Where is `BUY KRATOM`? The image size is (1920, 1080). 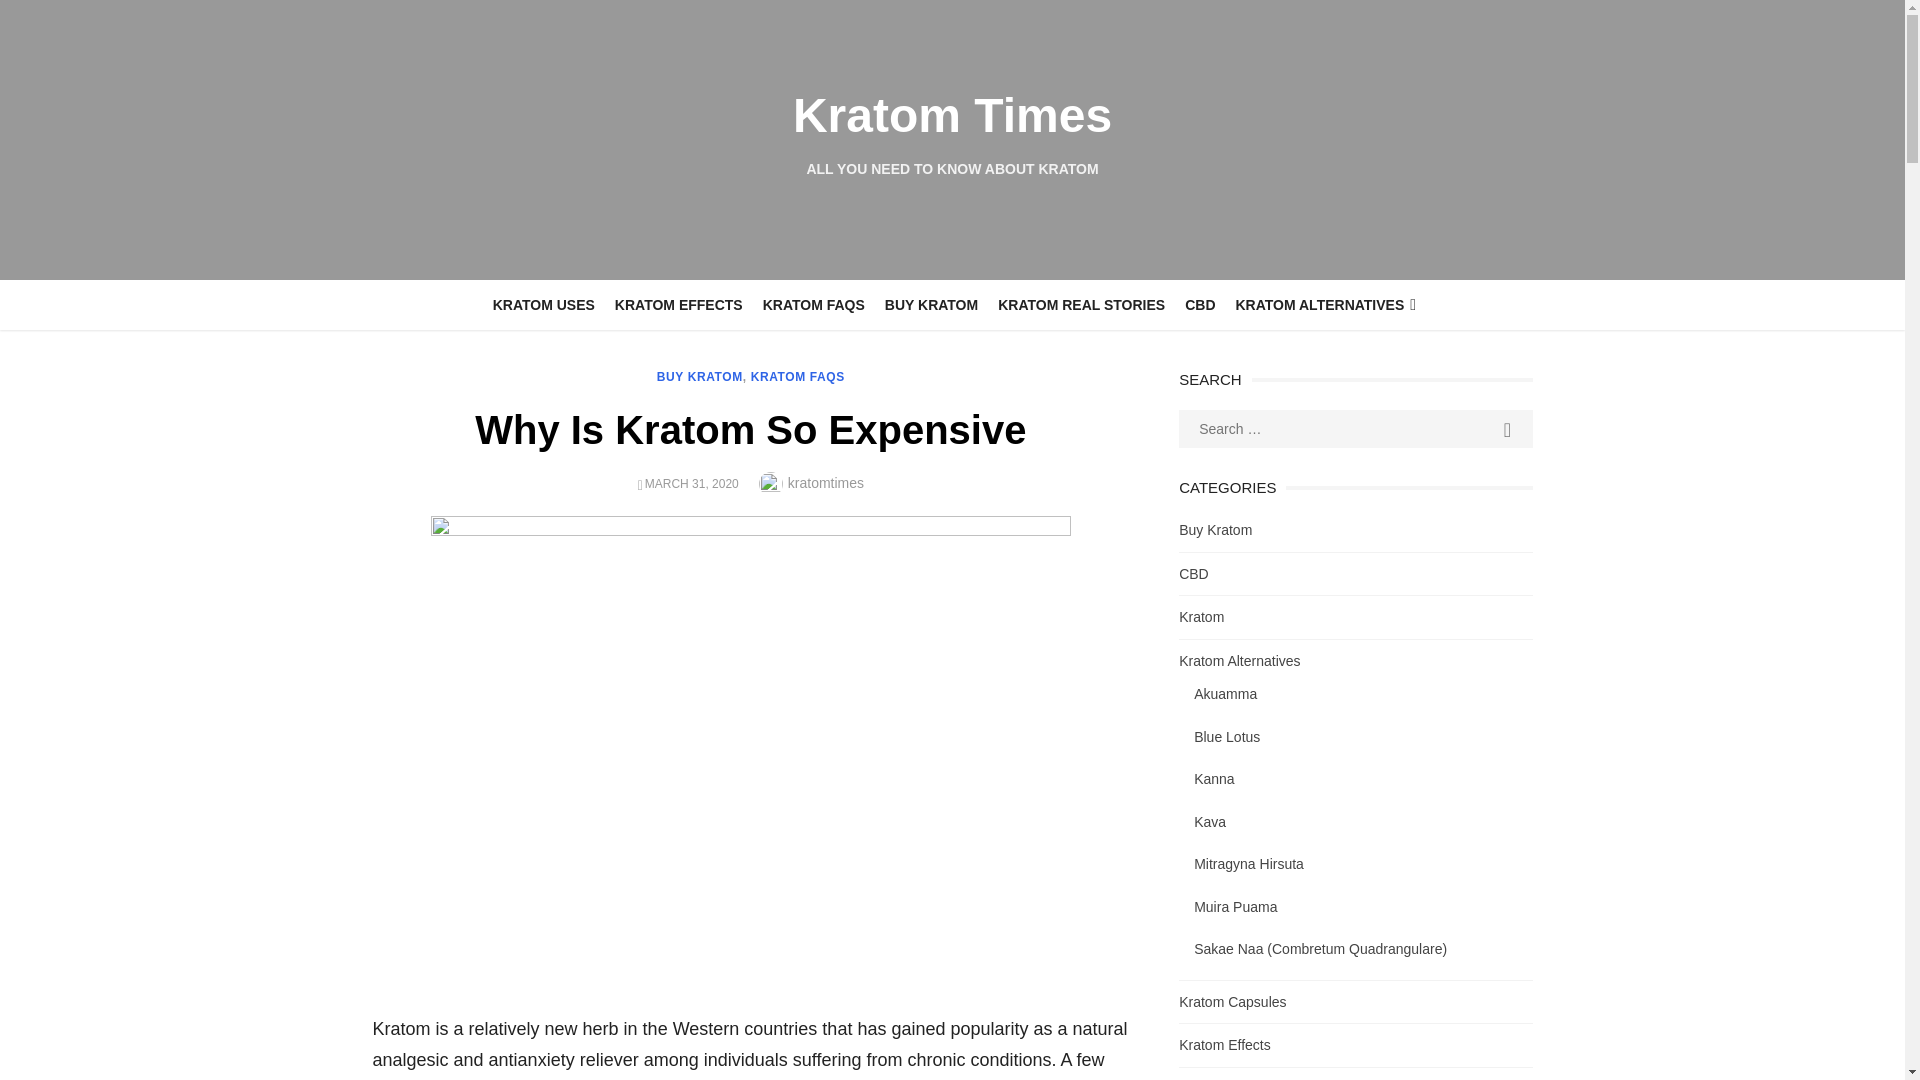
BUY KRATOM is located at coordinates (932, 305).